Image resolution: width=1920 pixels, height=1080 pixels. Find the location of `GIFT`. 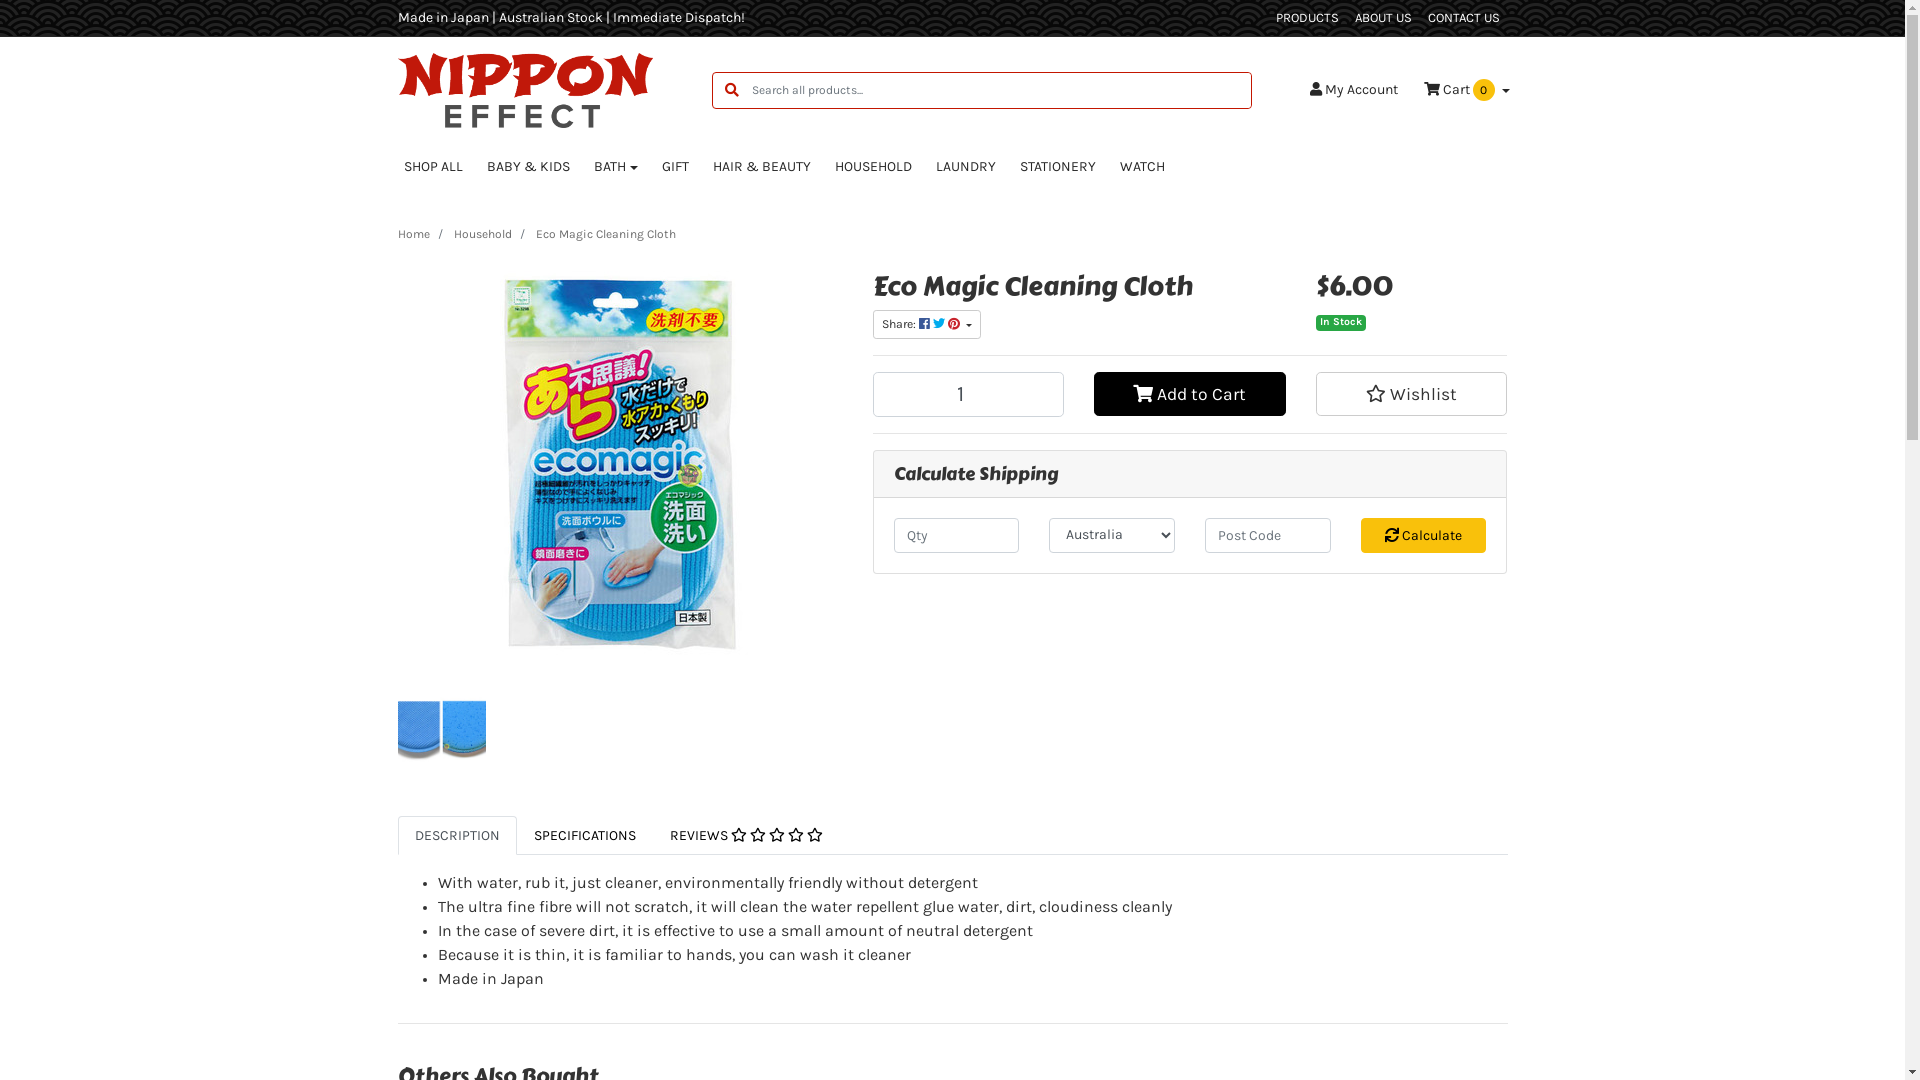

GIFT is located at coordinates (676, 166).